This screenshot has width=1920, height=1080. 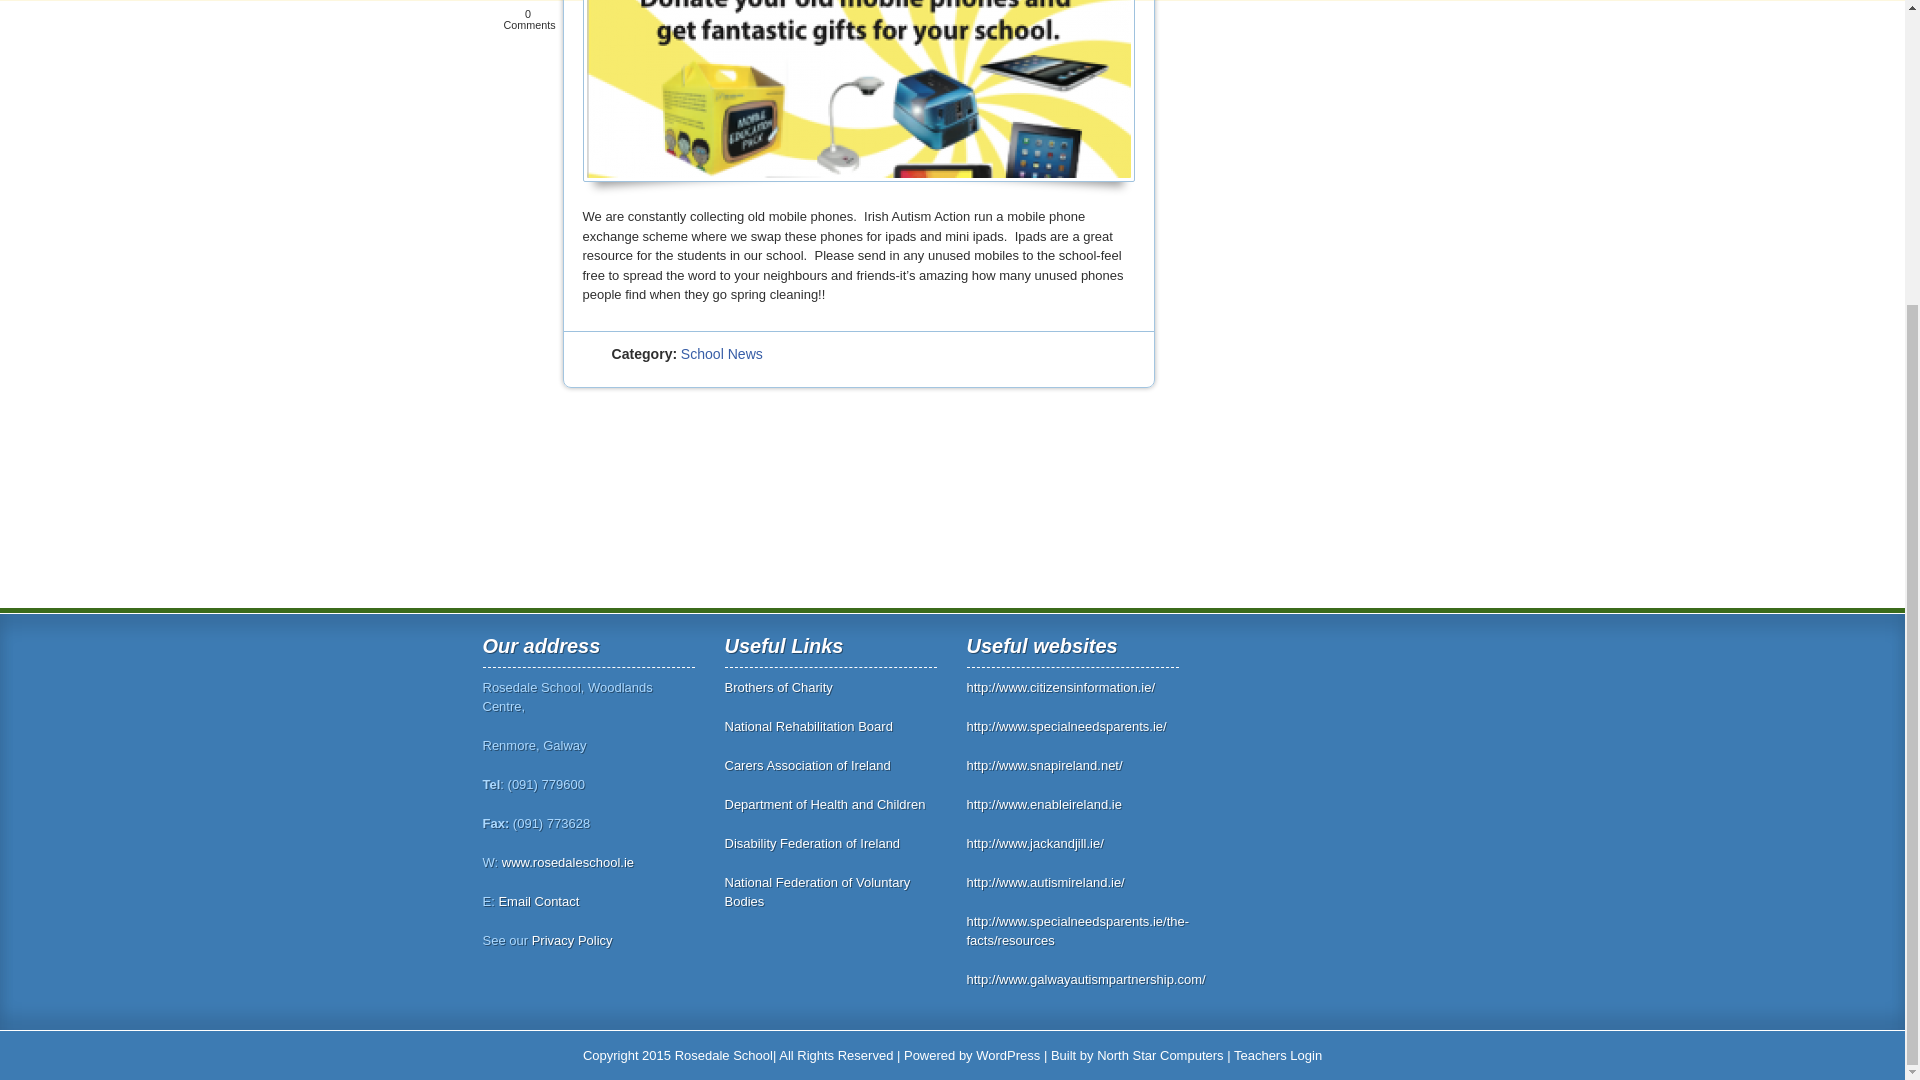 What do you see at coordinates (824, 804) in the screenshot?
I see `Department of Health and Children` at bounding box center [824, 804].